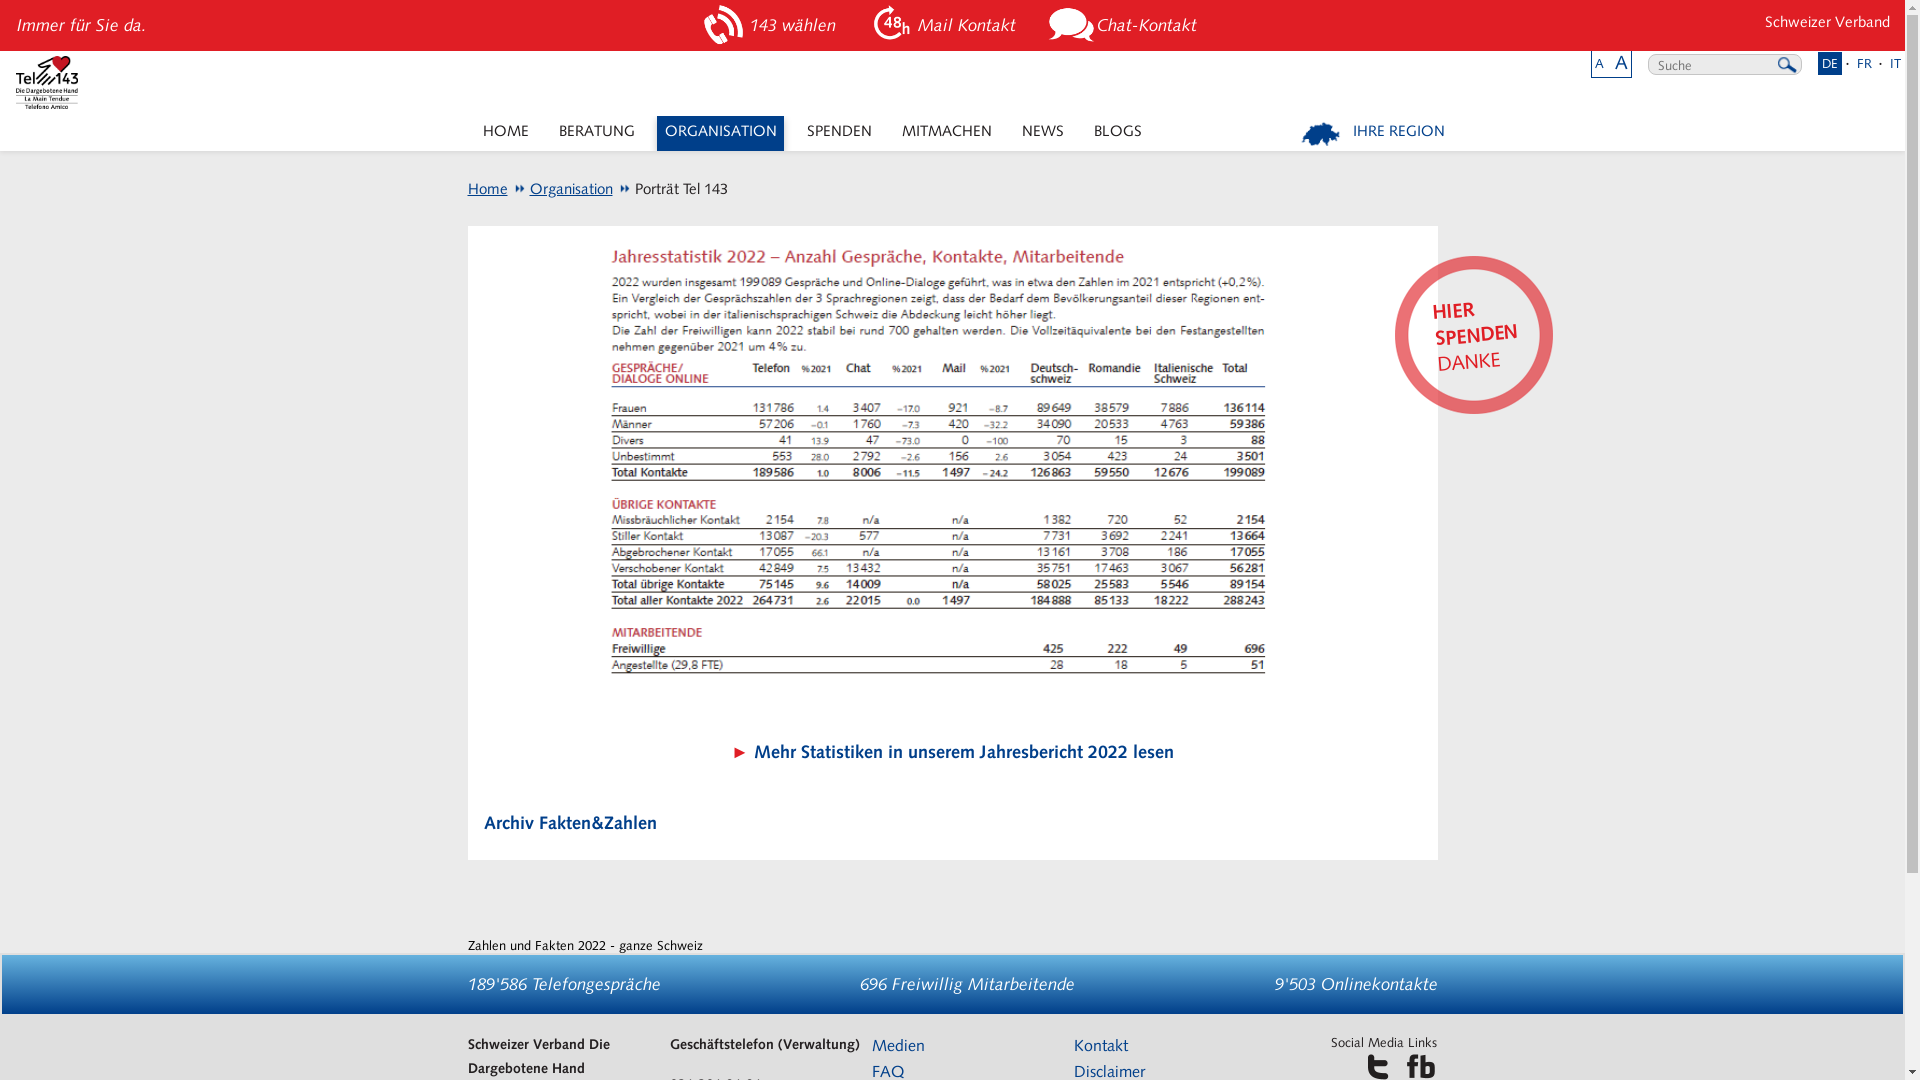 This screenshot has height=1080, width=1920. Describe the element at coordinates (1126, 26) in the screenshot. I see `Chat-Kontakt` at that location.